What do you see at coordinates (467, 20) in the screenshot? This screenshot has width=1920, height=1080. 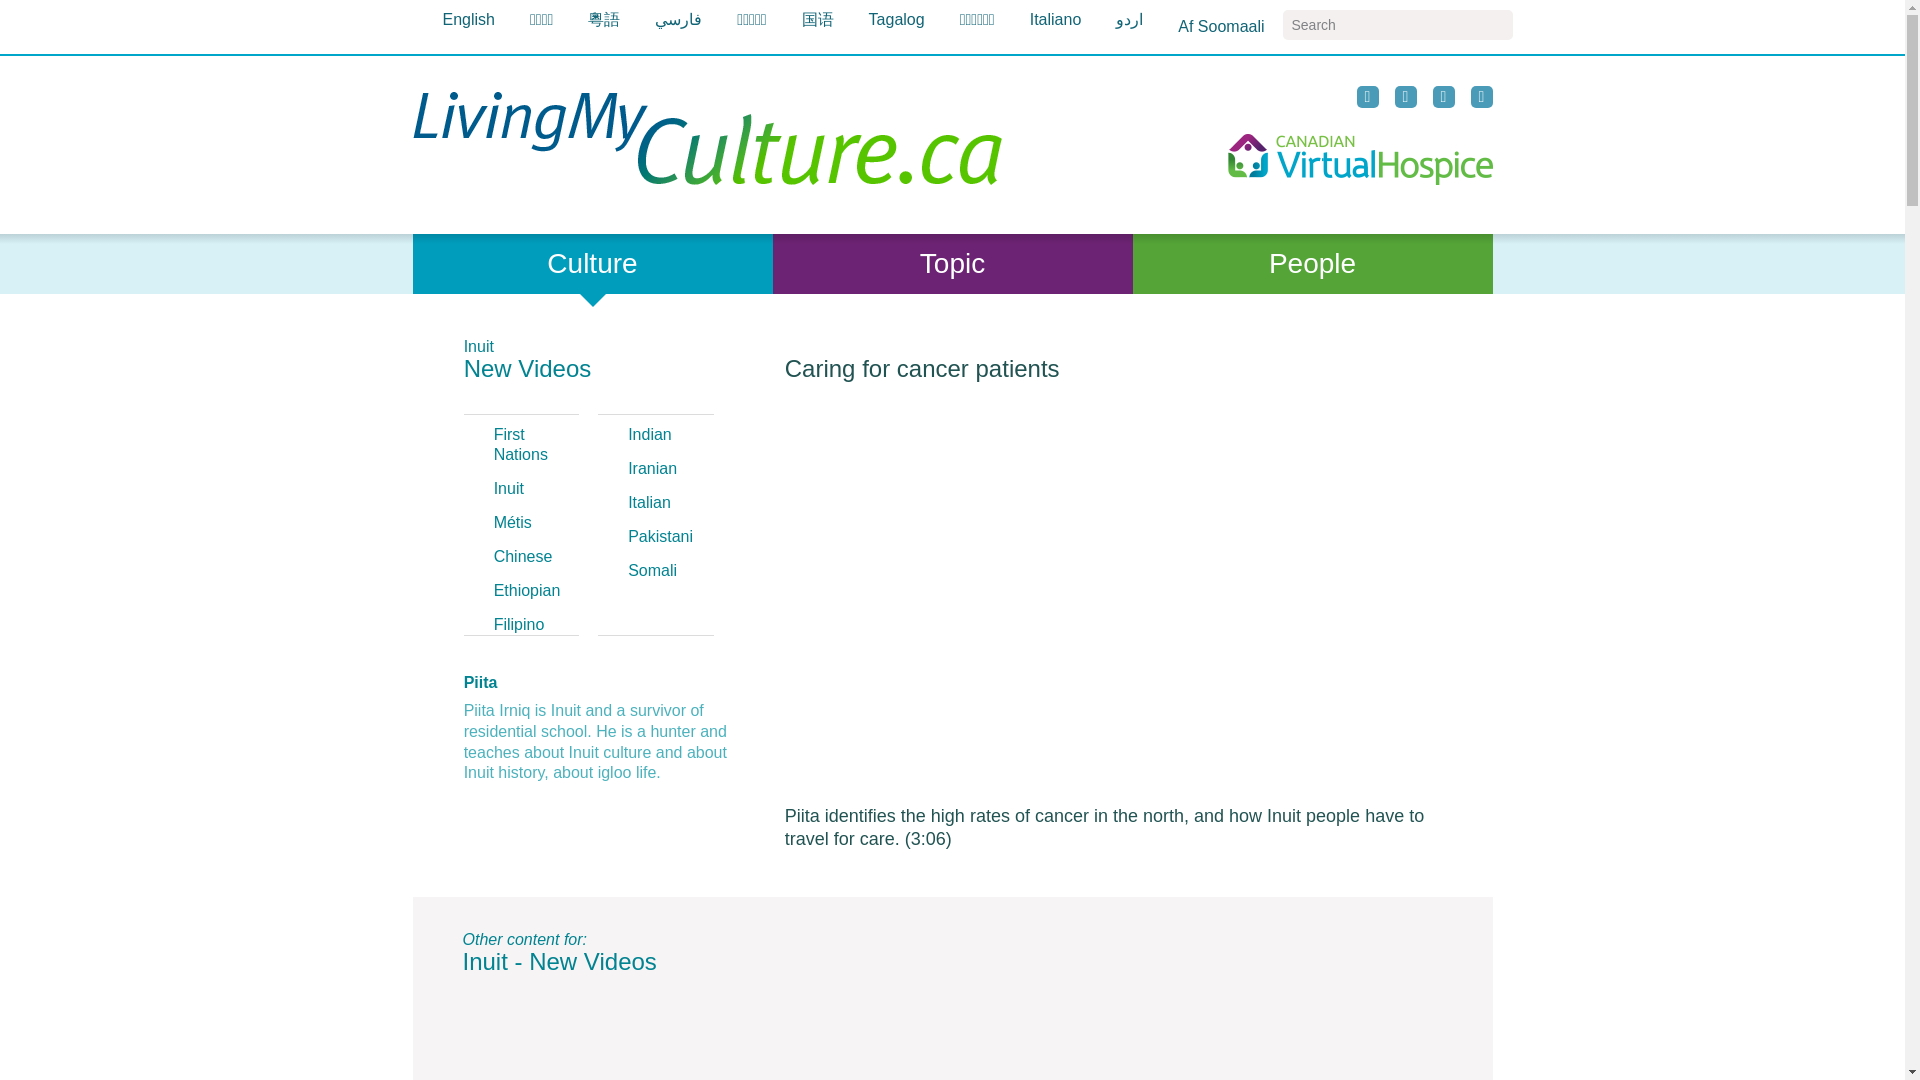 I see `English` at bounding box center [467, 20].